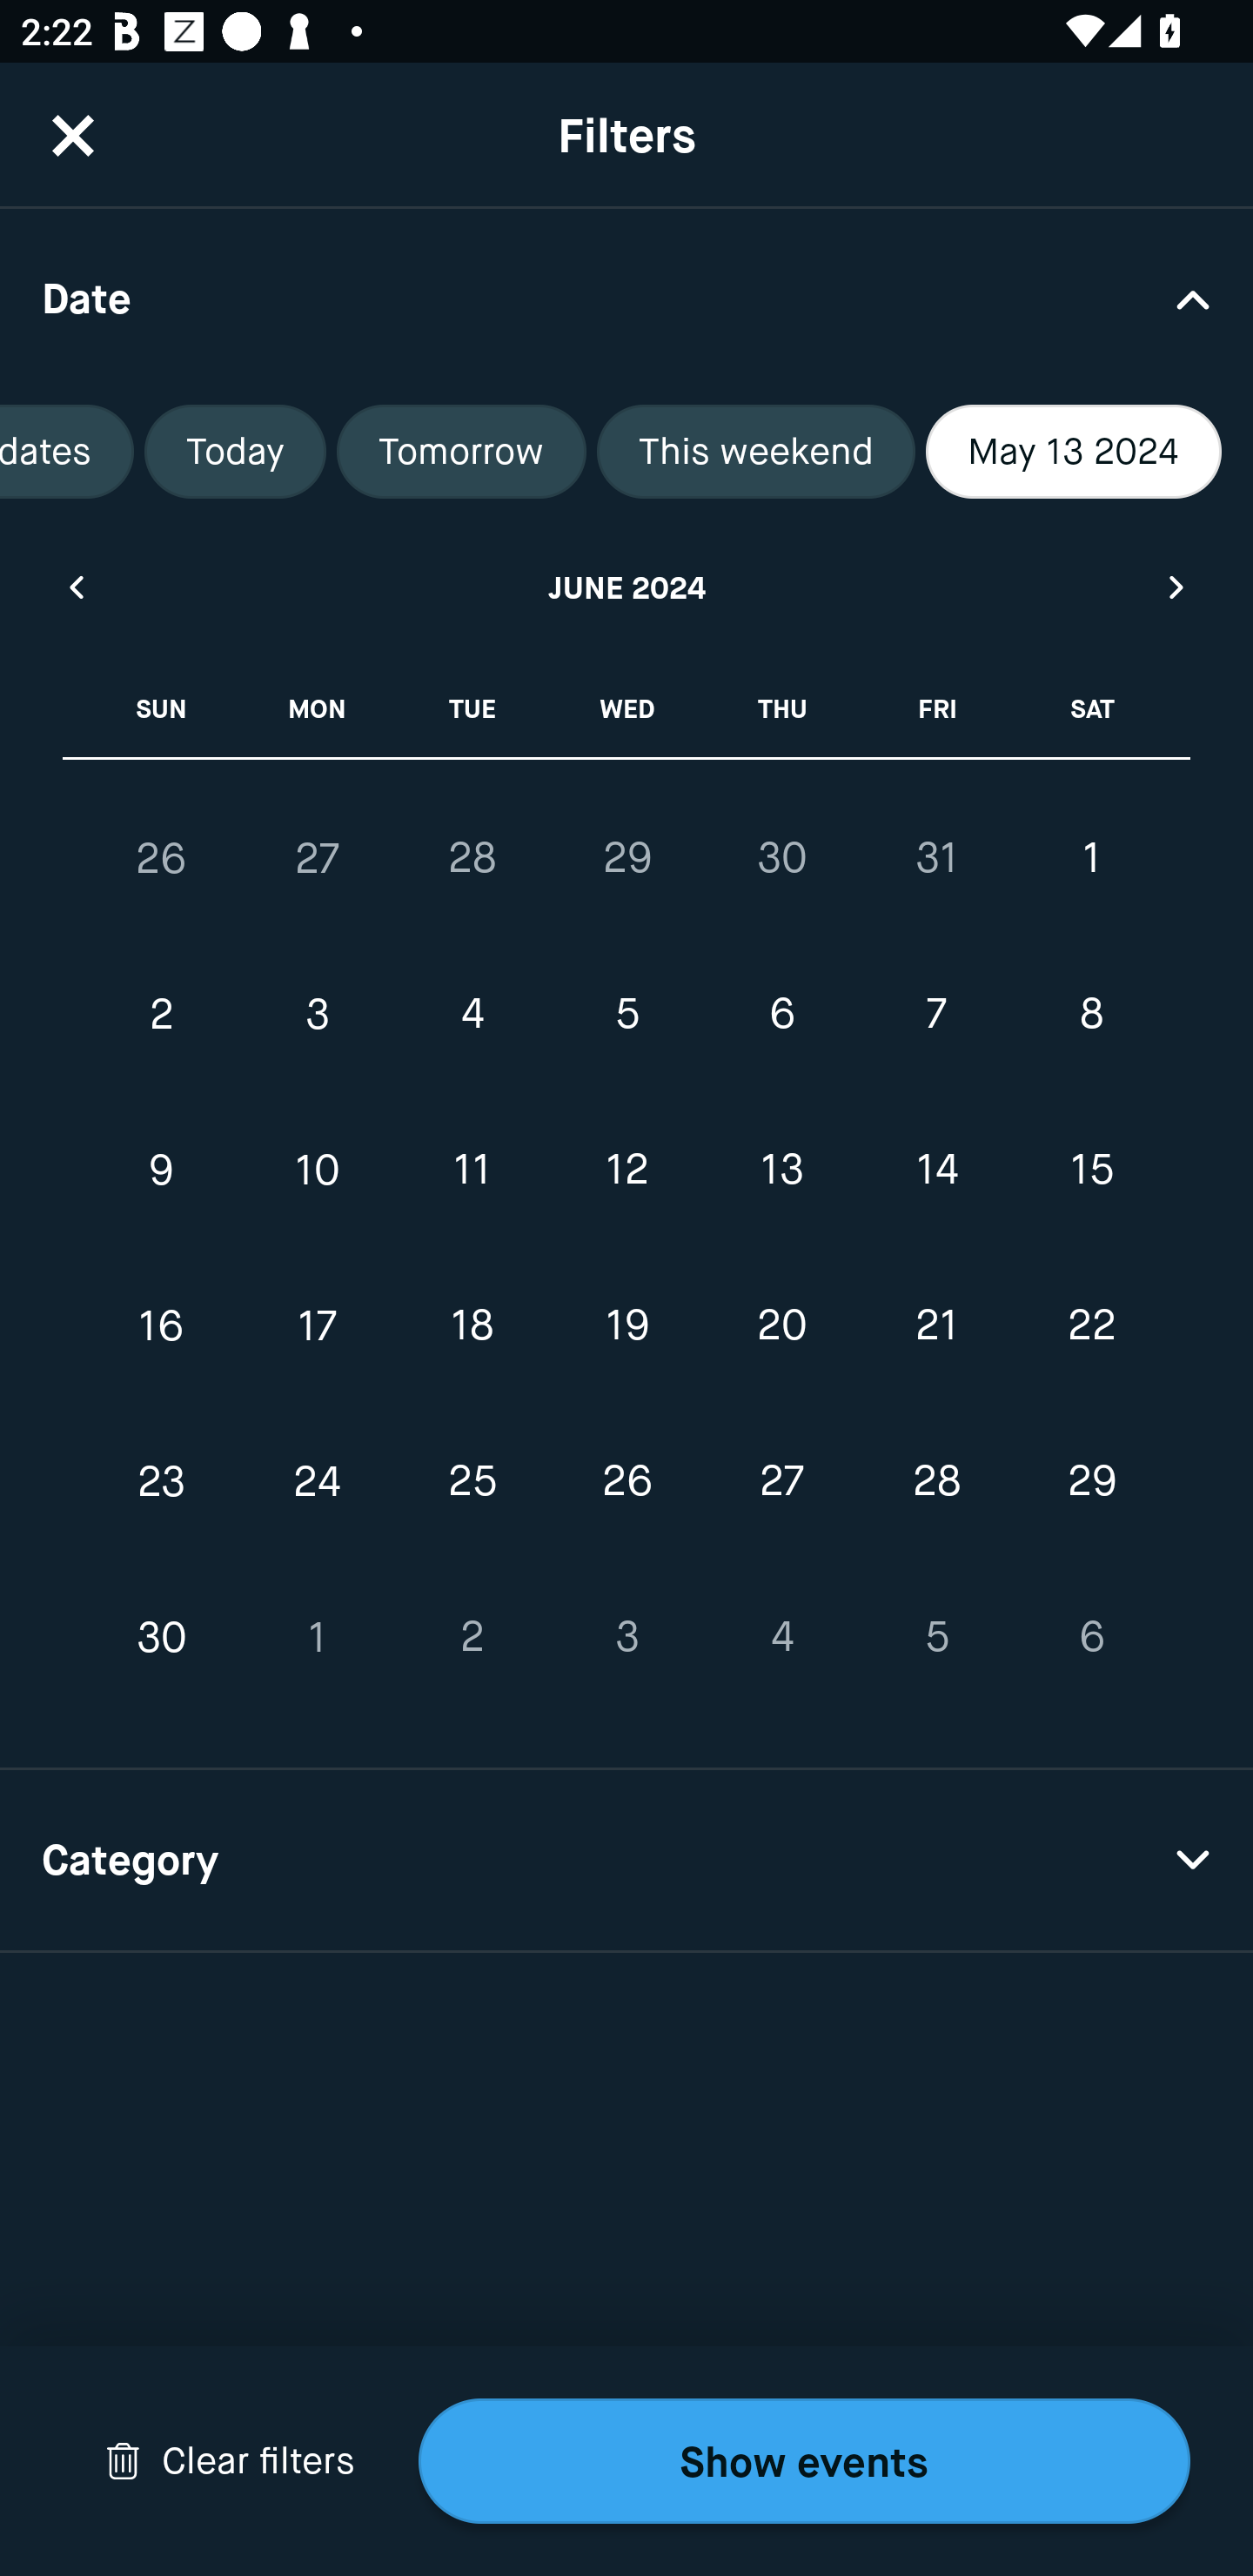 This screenshot has height=2576, width=1253. What do you see at coordinates (1091, 1170) in the screenshot?
I see `15` at bounding box center [1091, 1170].